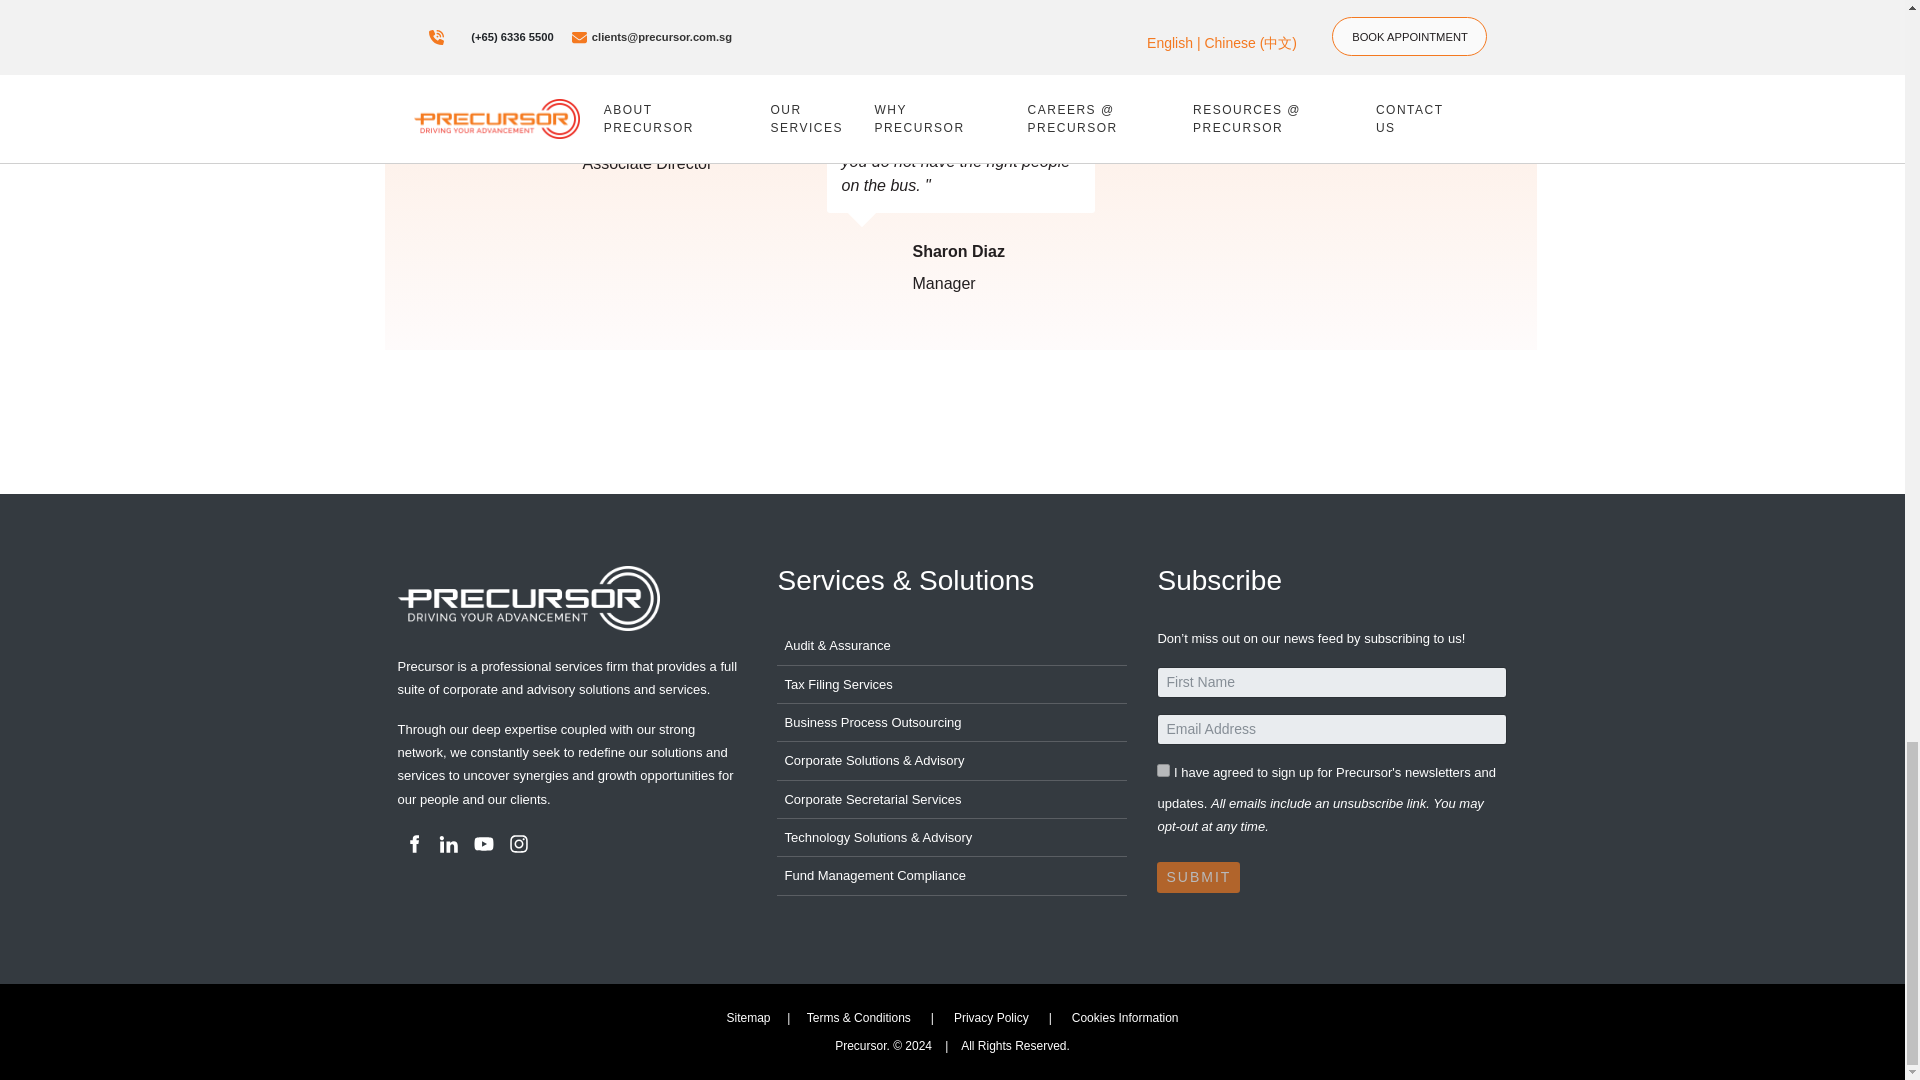 Image resolution: width=1920 pixels, height=1080 pixels. I want to click on Business Process Outsourcing, so click(952, 722).